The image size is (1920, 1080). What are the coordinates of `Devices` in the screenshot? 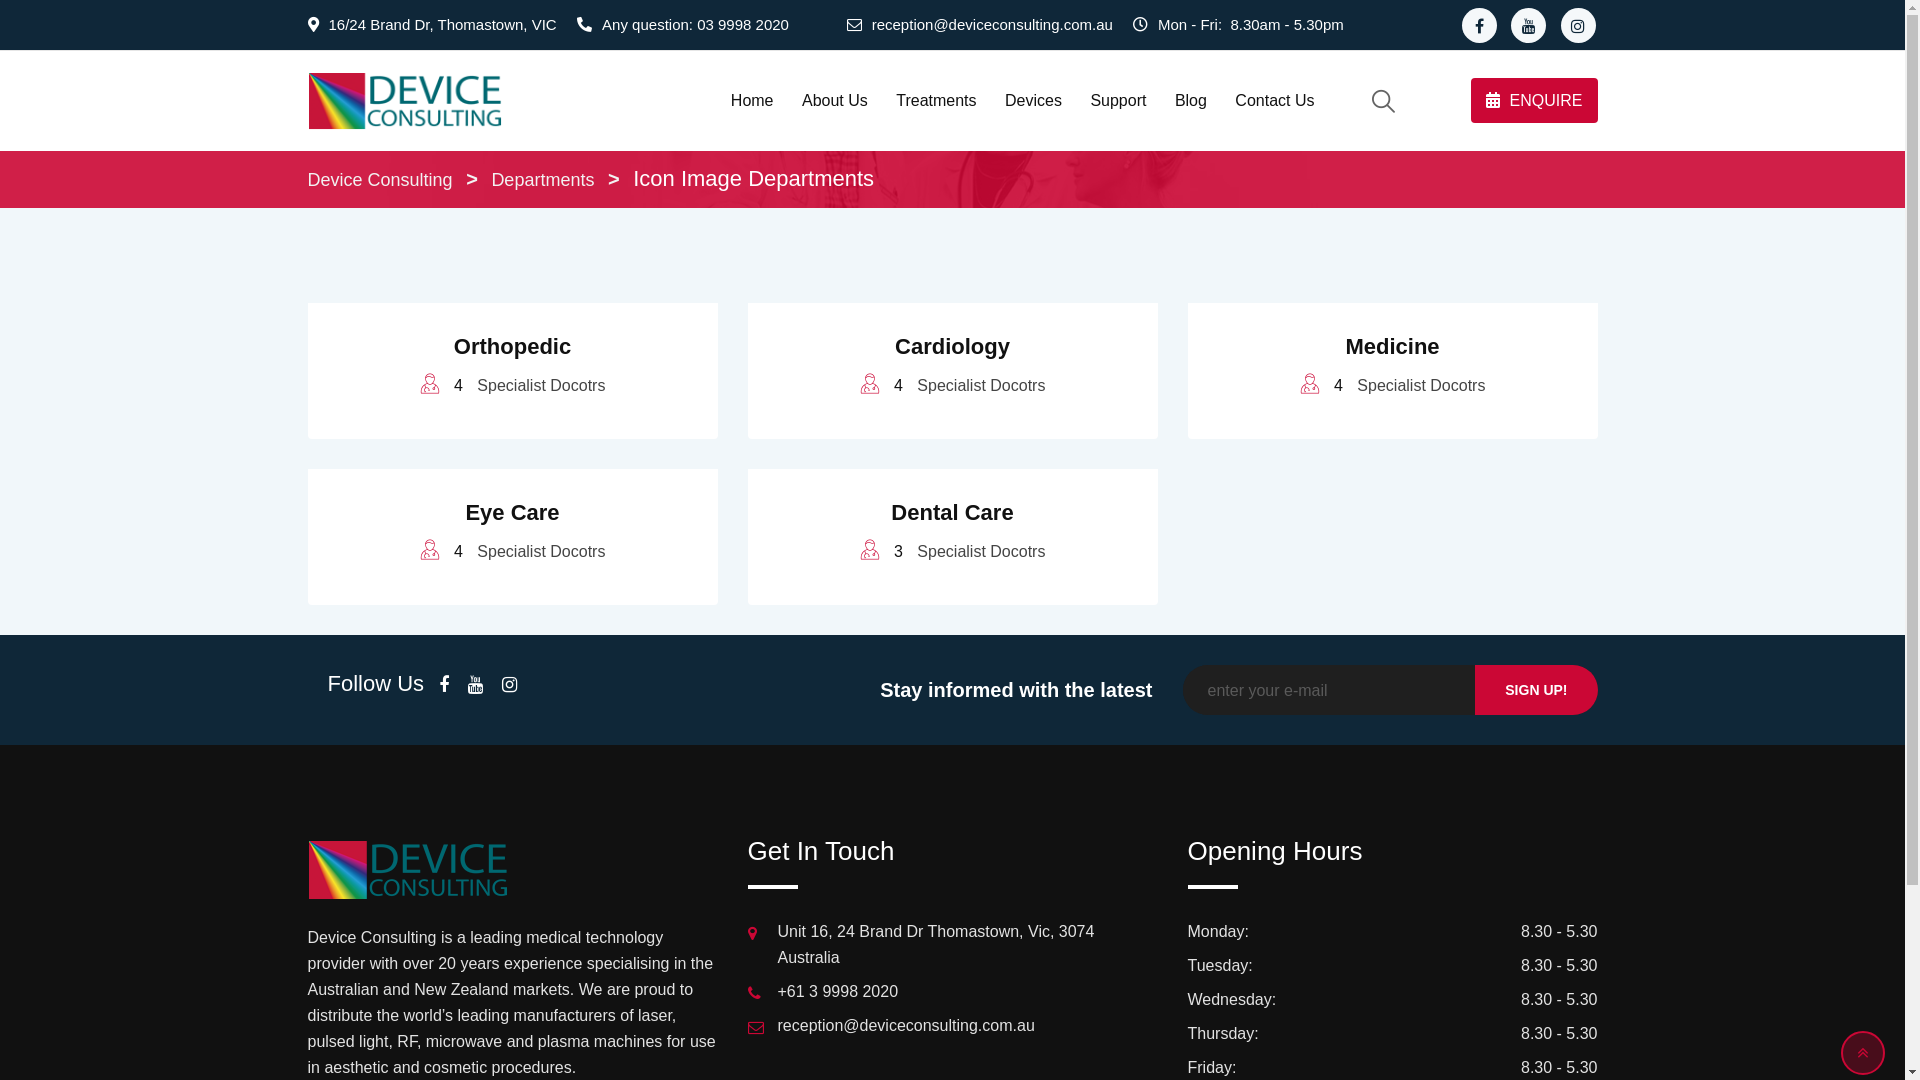 It's located at (1034, 101).